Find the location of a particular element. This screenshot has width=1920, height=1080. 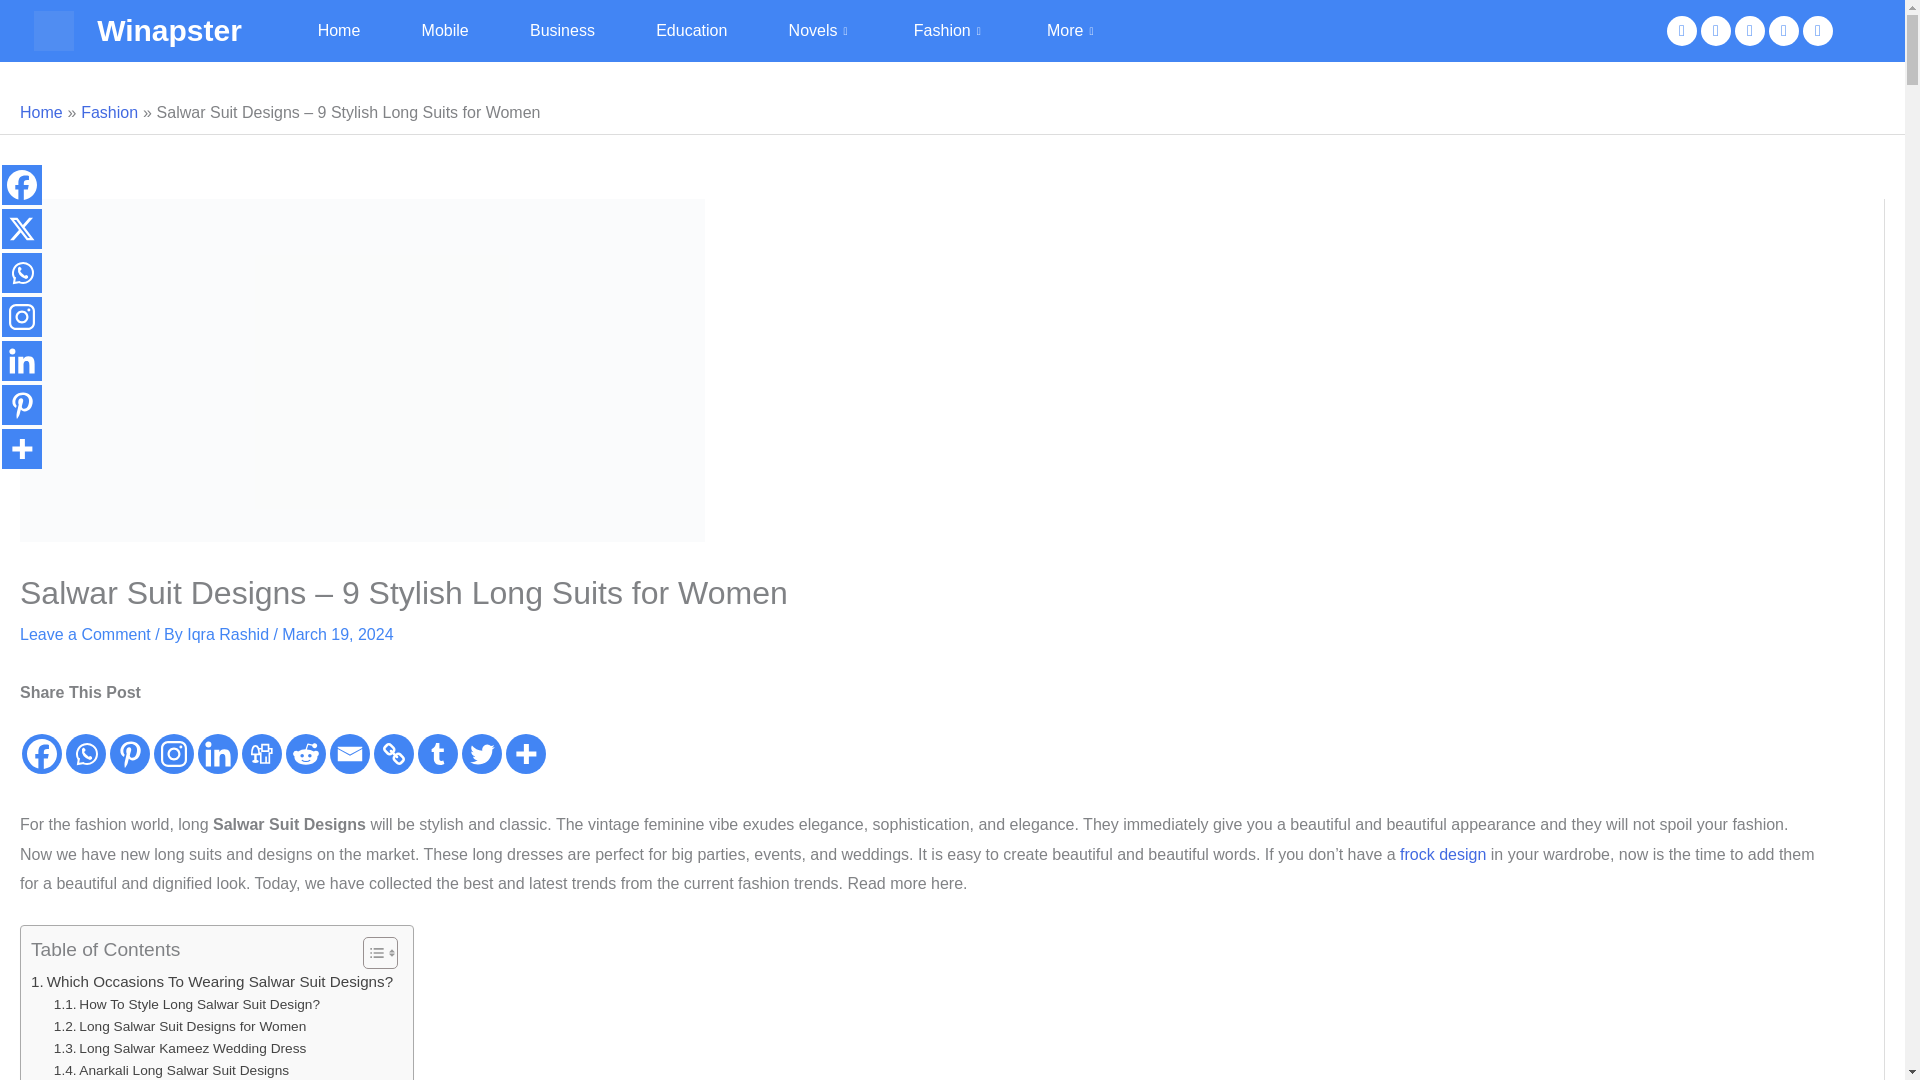

Fashion is located at coordinates (949, 31).